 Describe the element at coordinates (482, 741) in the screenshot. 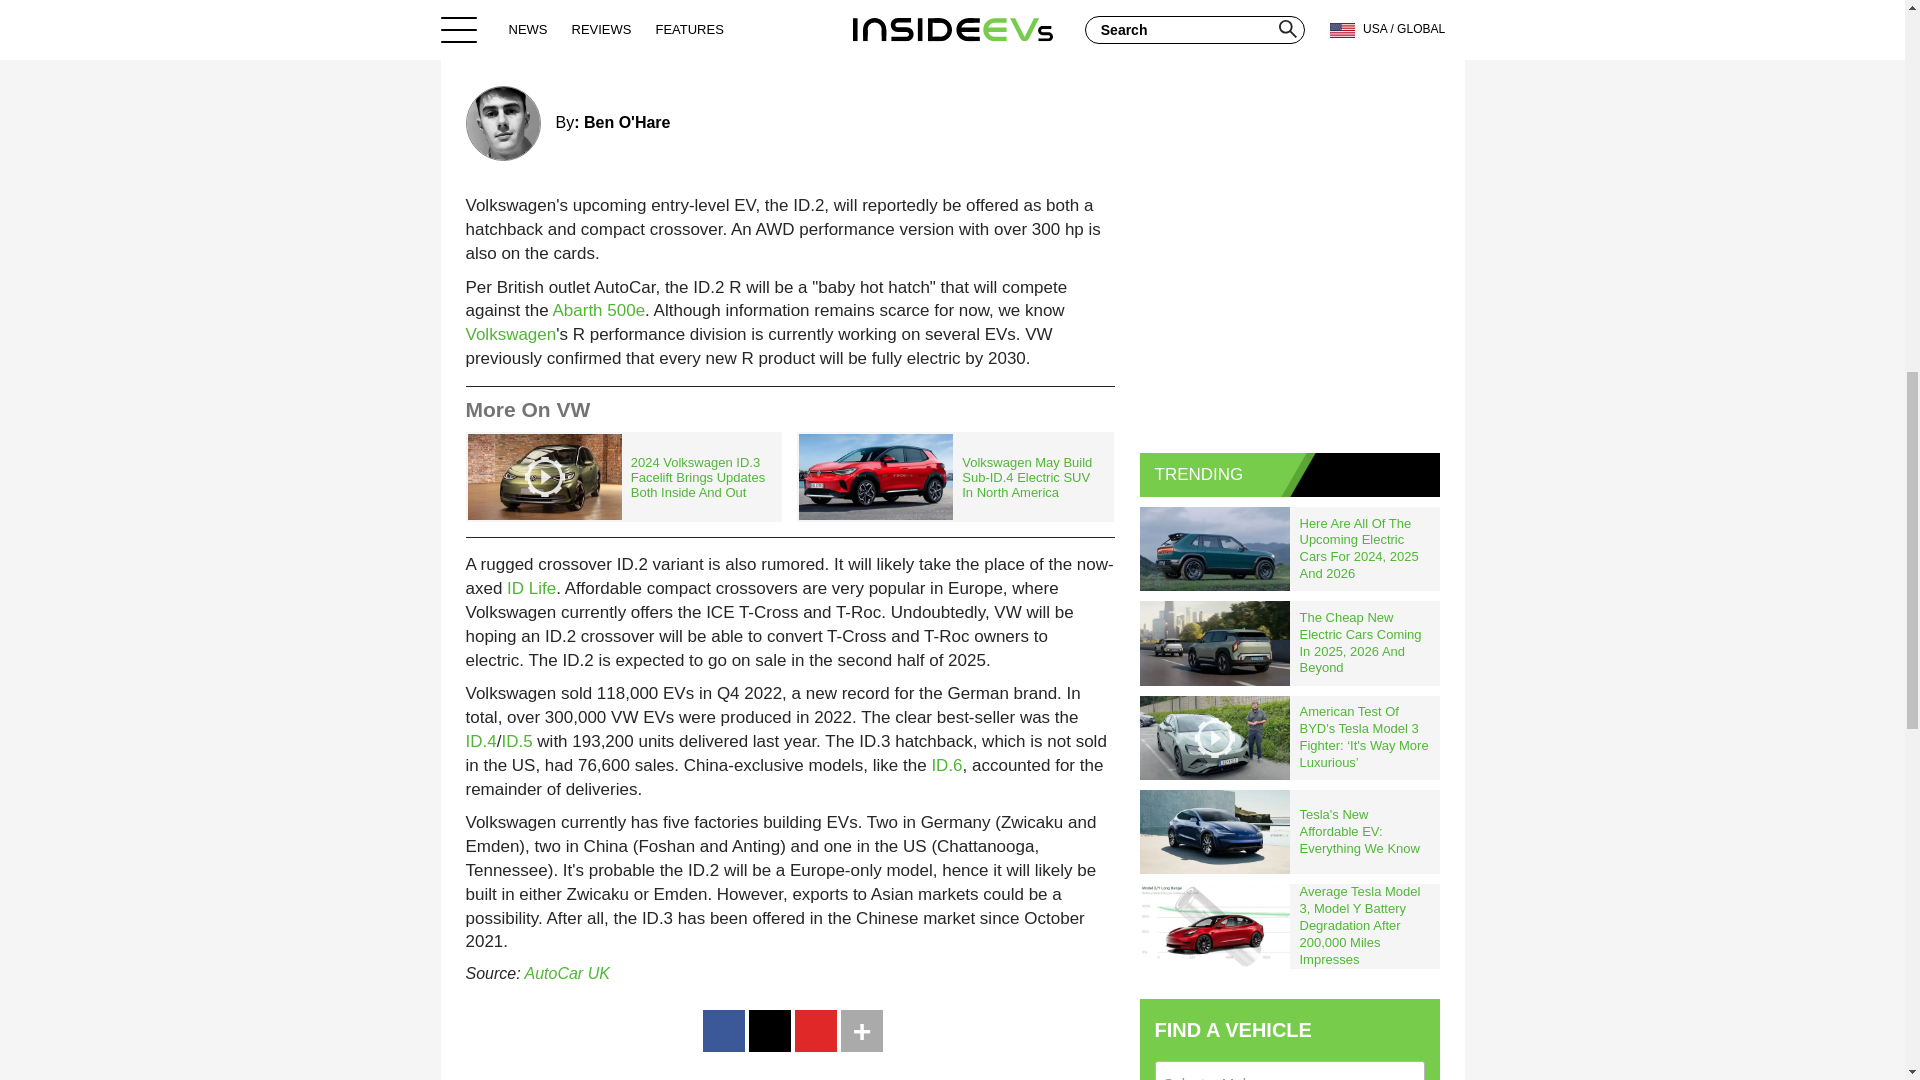

I see `ID.4` at that location.